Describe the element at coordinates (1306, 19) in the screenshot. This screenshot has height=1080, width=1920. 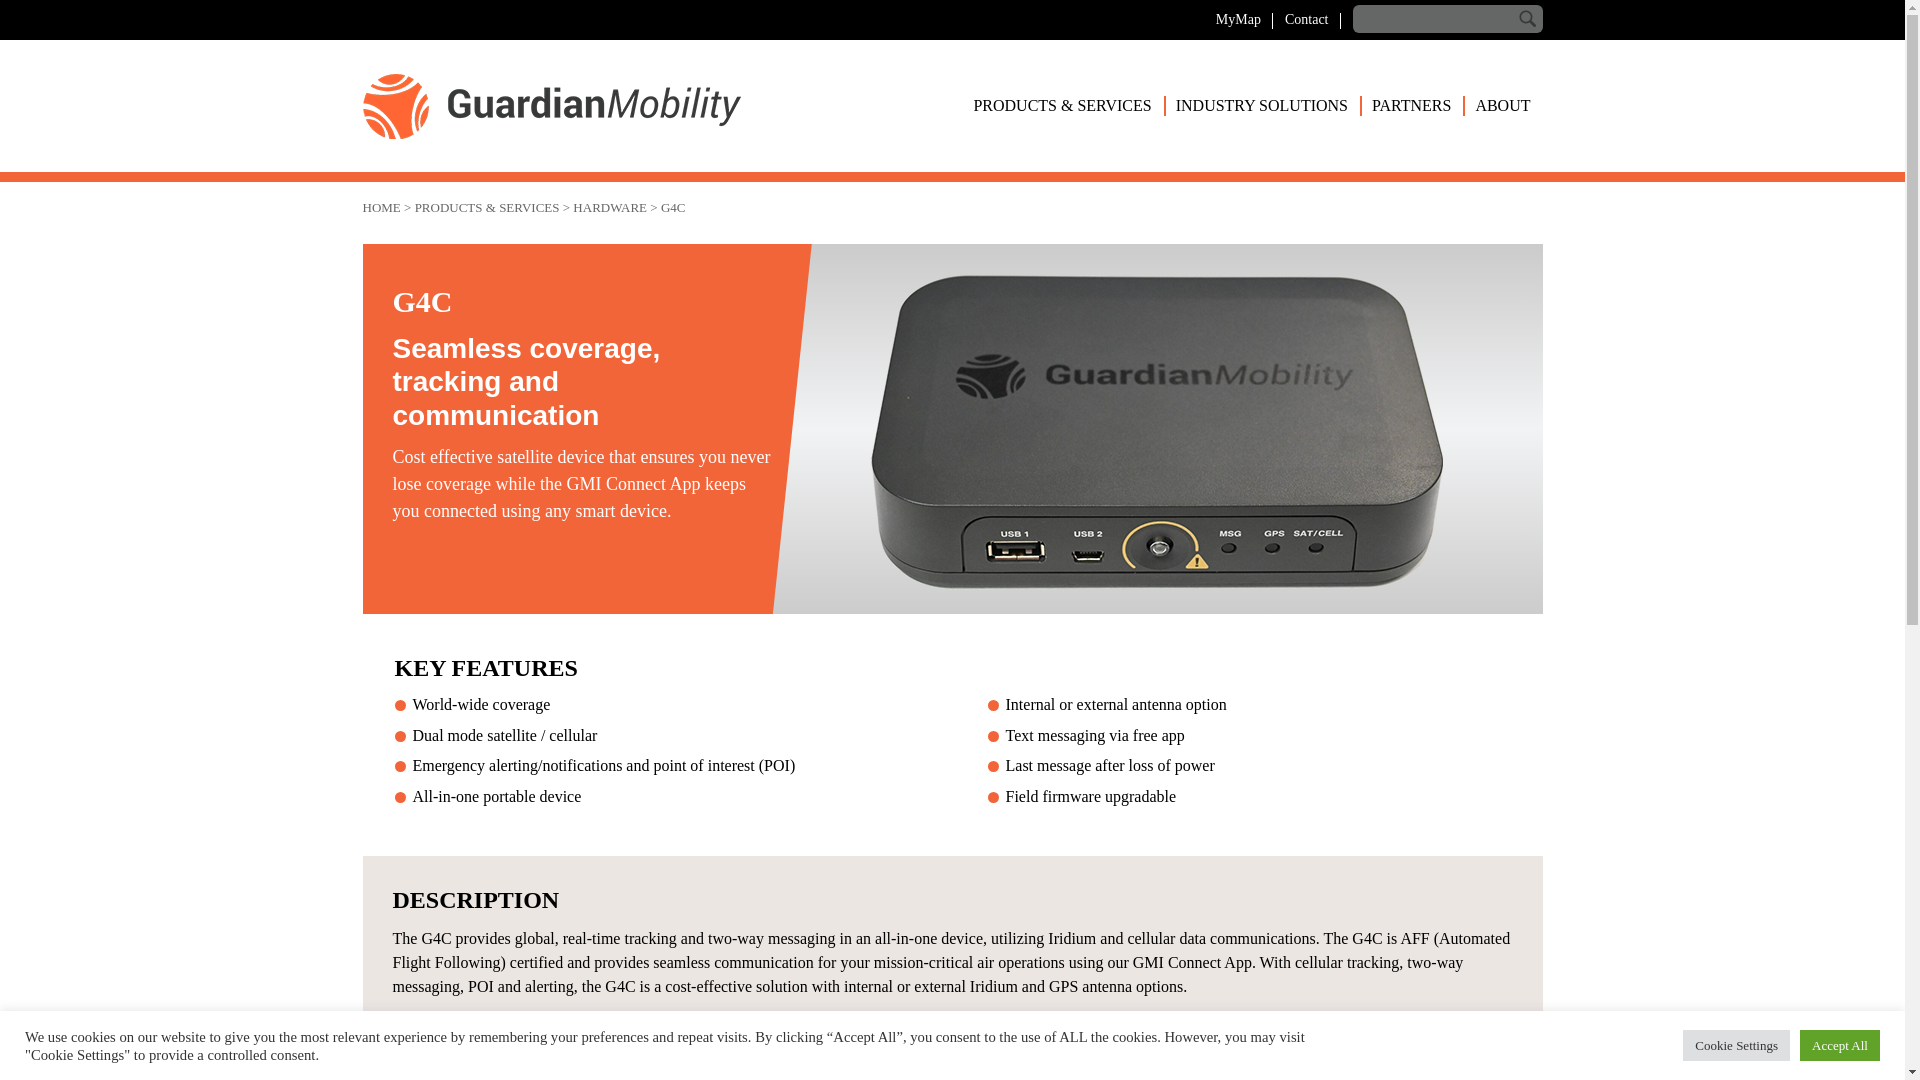
I see `Contact` at that location.